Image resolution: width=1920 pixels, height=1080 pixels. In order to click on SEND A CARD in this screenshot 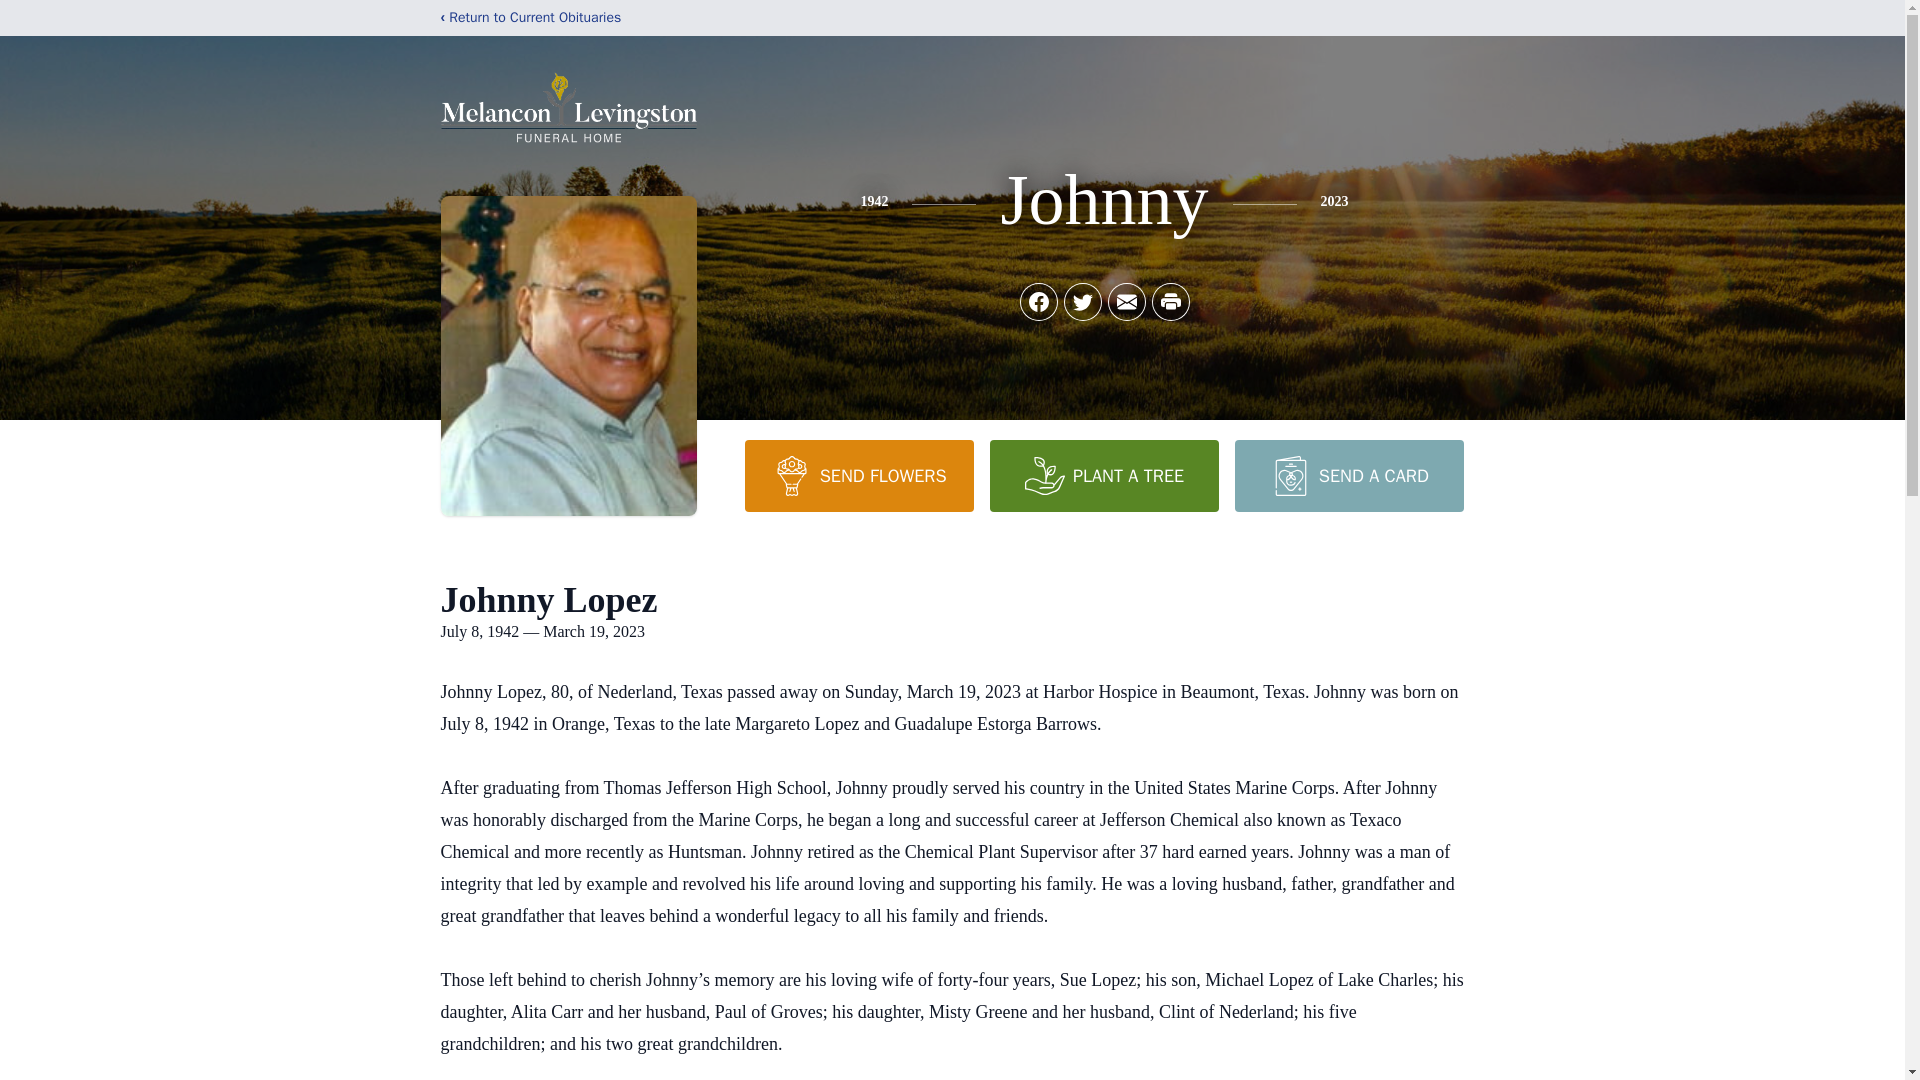, I will do `click(1348, 475)`.